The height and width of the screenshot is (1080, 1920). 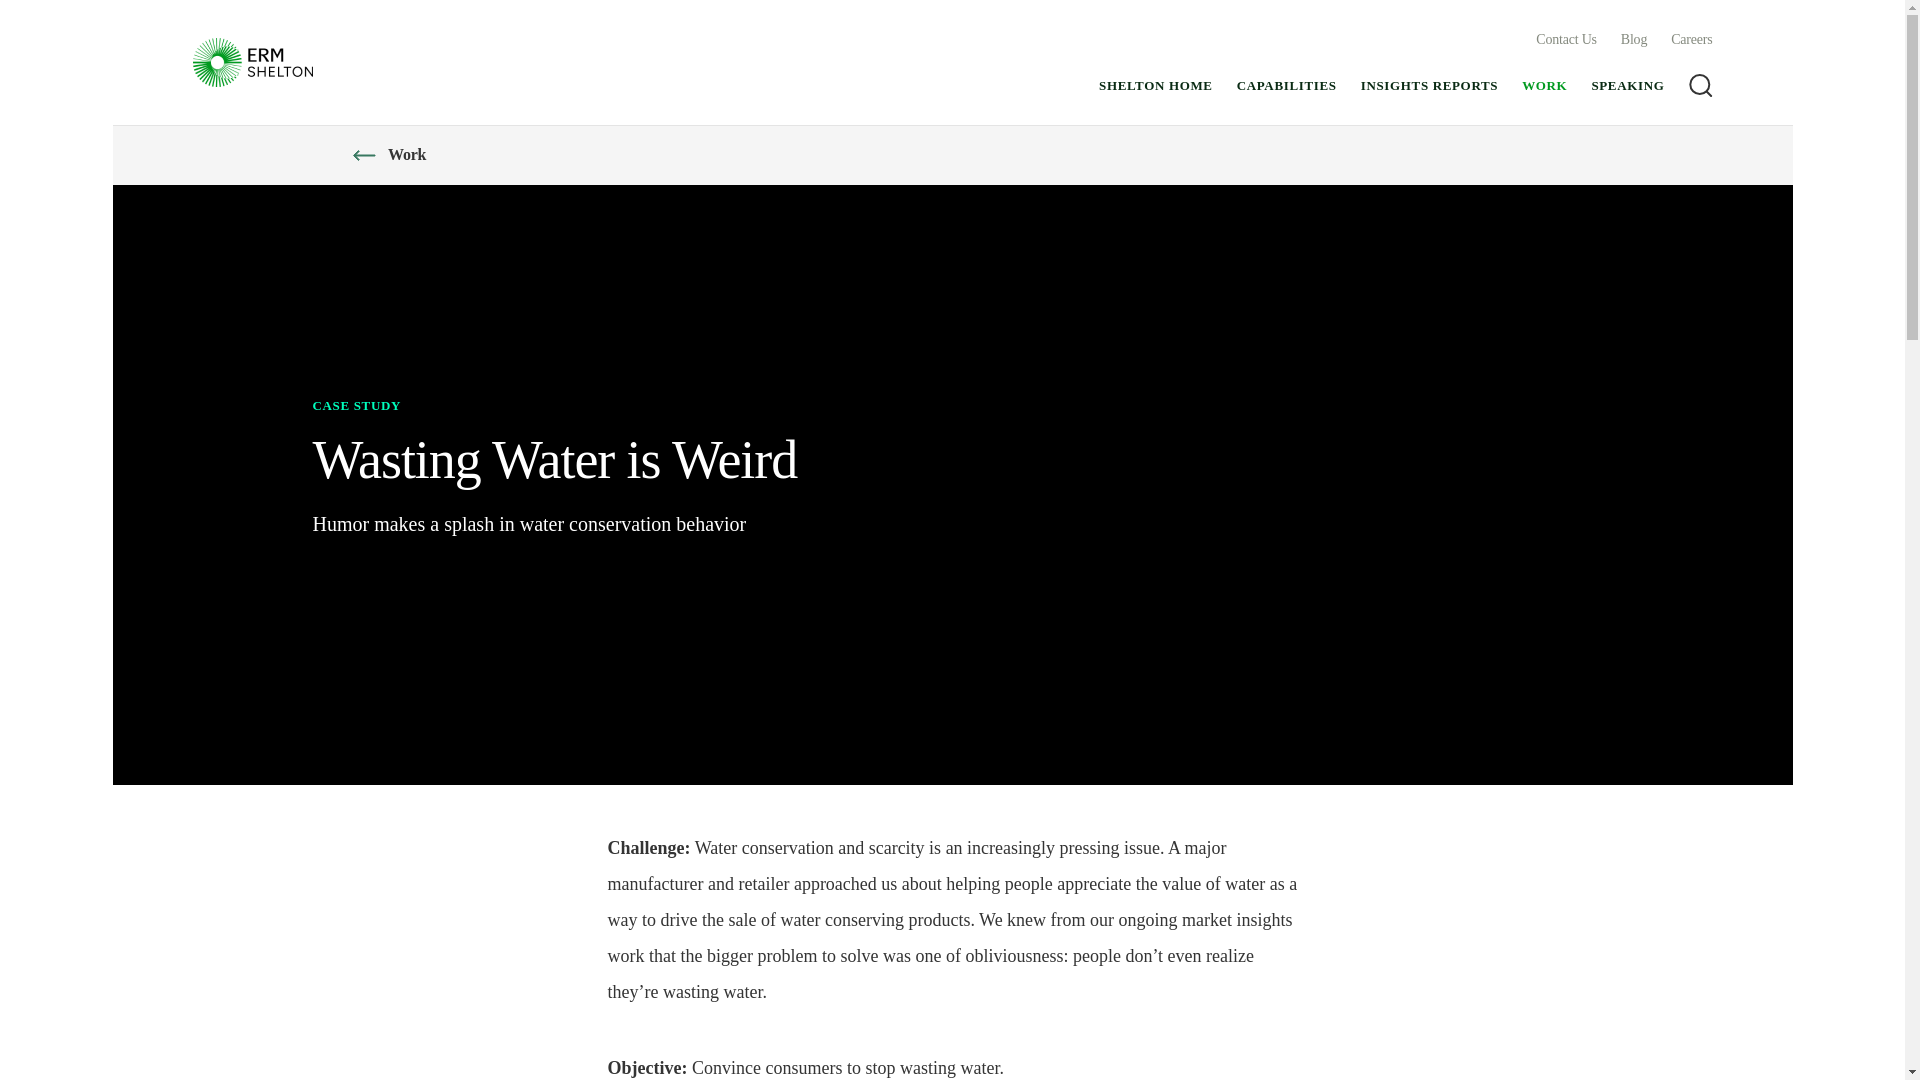 What do you see at coordinates (1429, 86) in the screenshot?
I see `INSIGHTS REPORTS` at bounding box center [1429, 86].